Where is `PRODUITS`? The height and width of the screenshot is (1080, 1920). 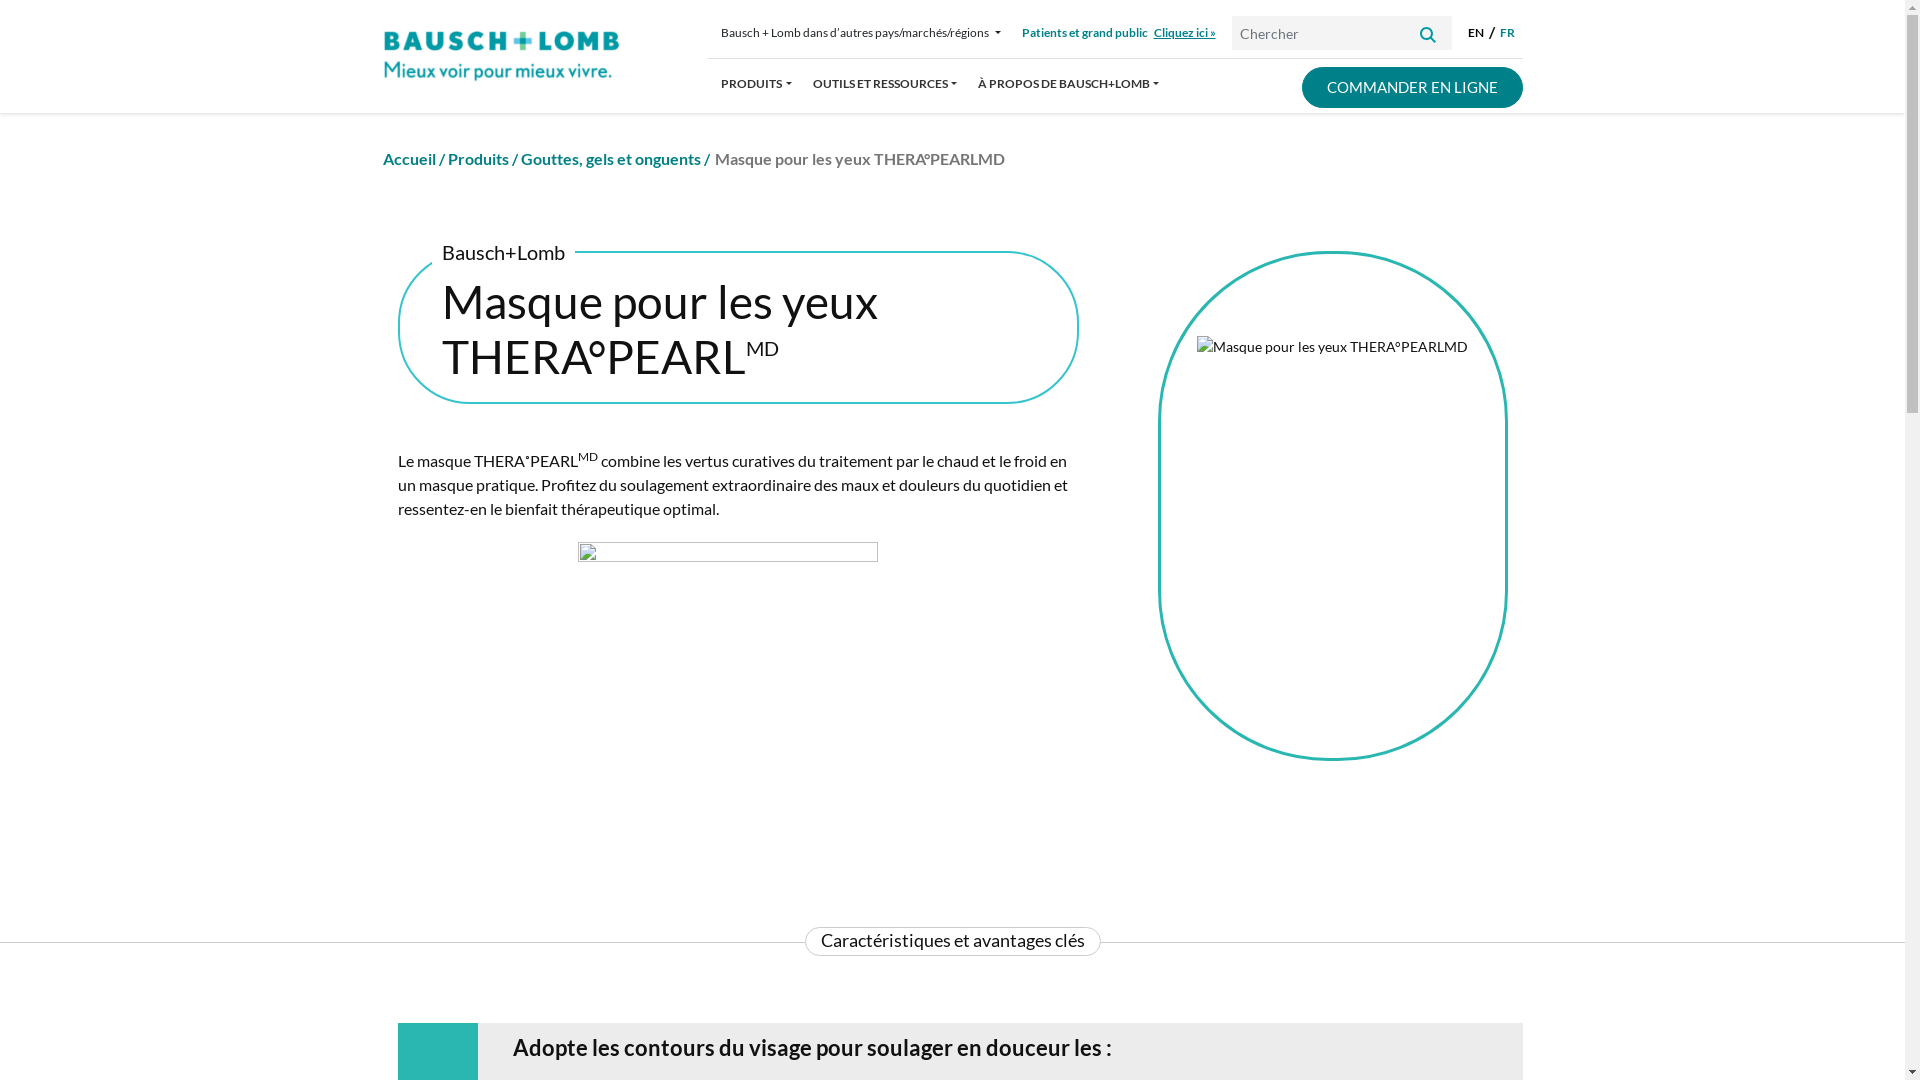 PRODUITS is located at coordinates (756, 90).